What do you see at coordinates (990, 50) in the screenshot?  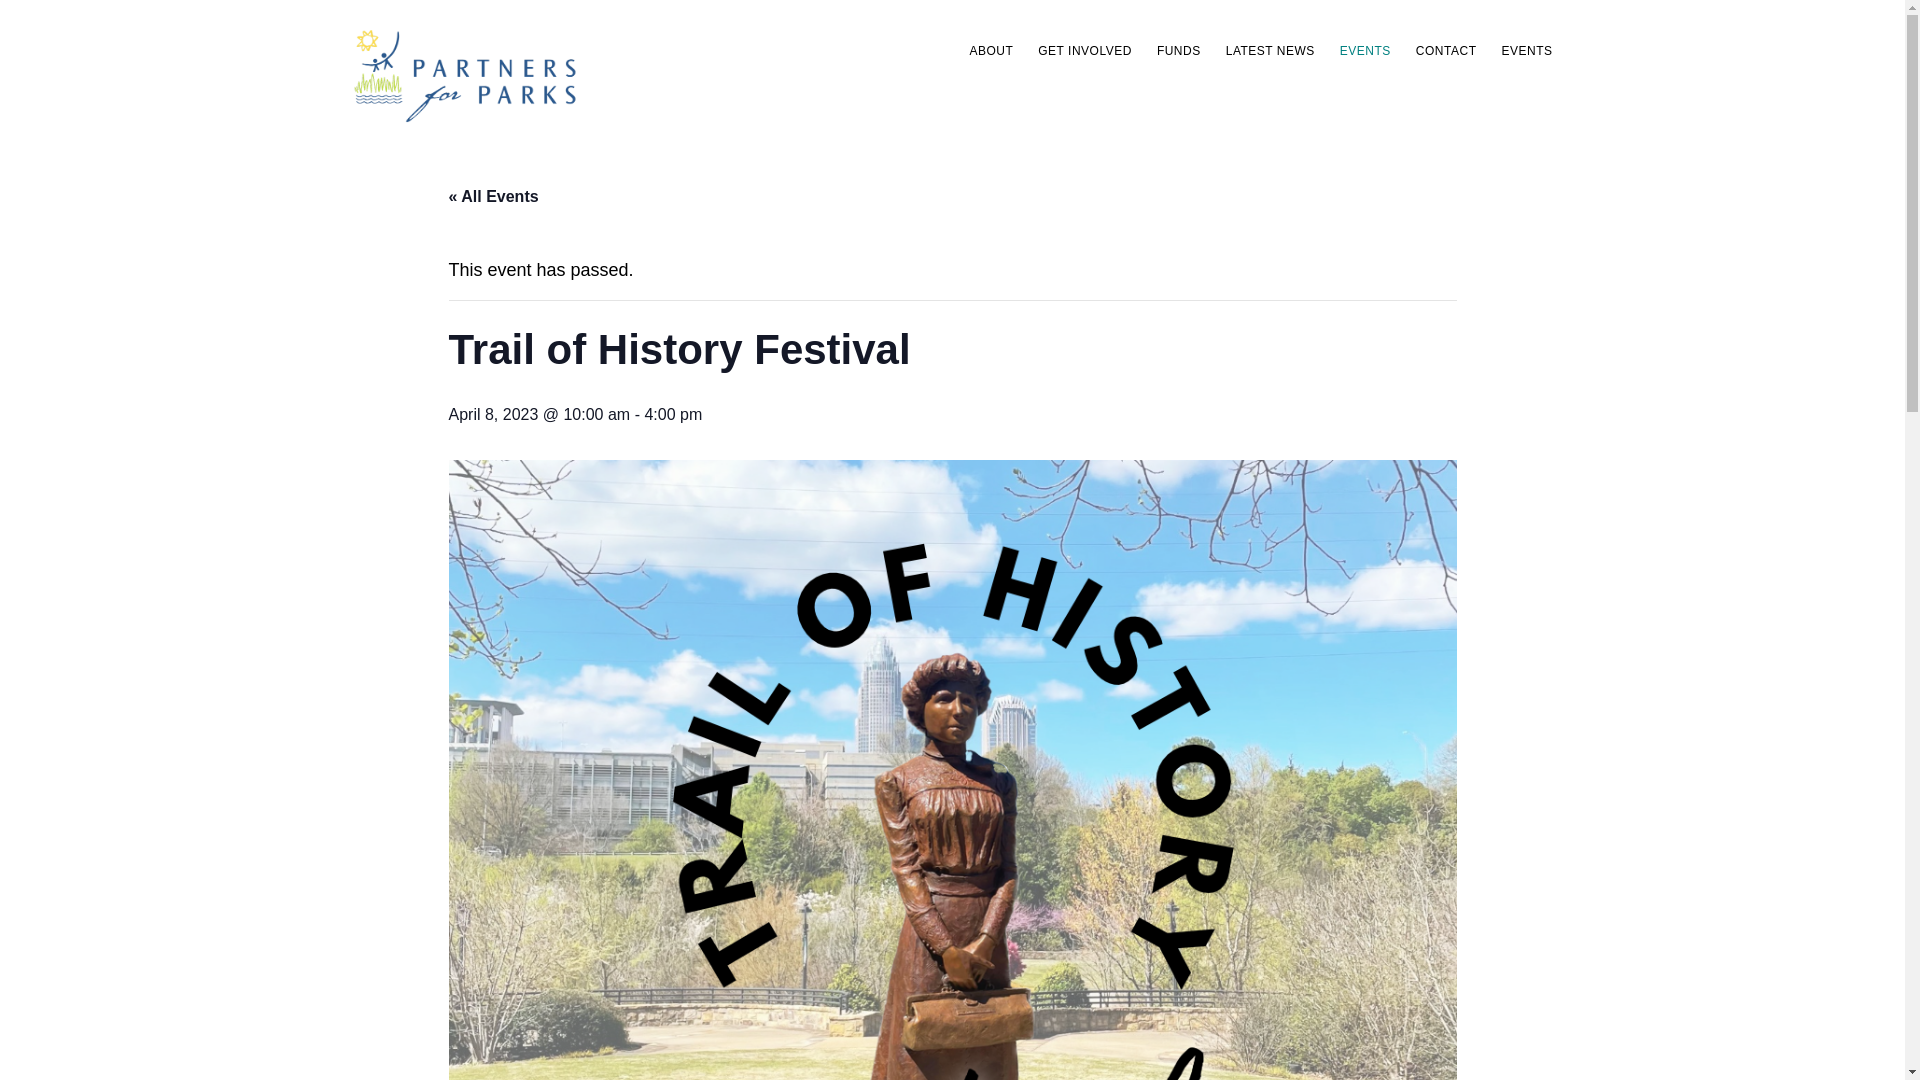 I see `ABOUT` at bounding box center [990, 50].